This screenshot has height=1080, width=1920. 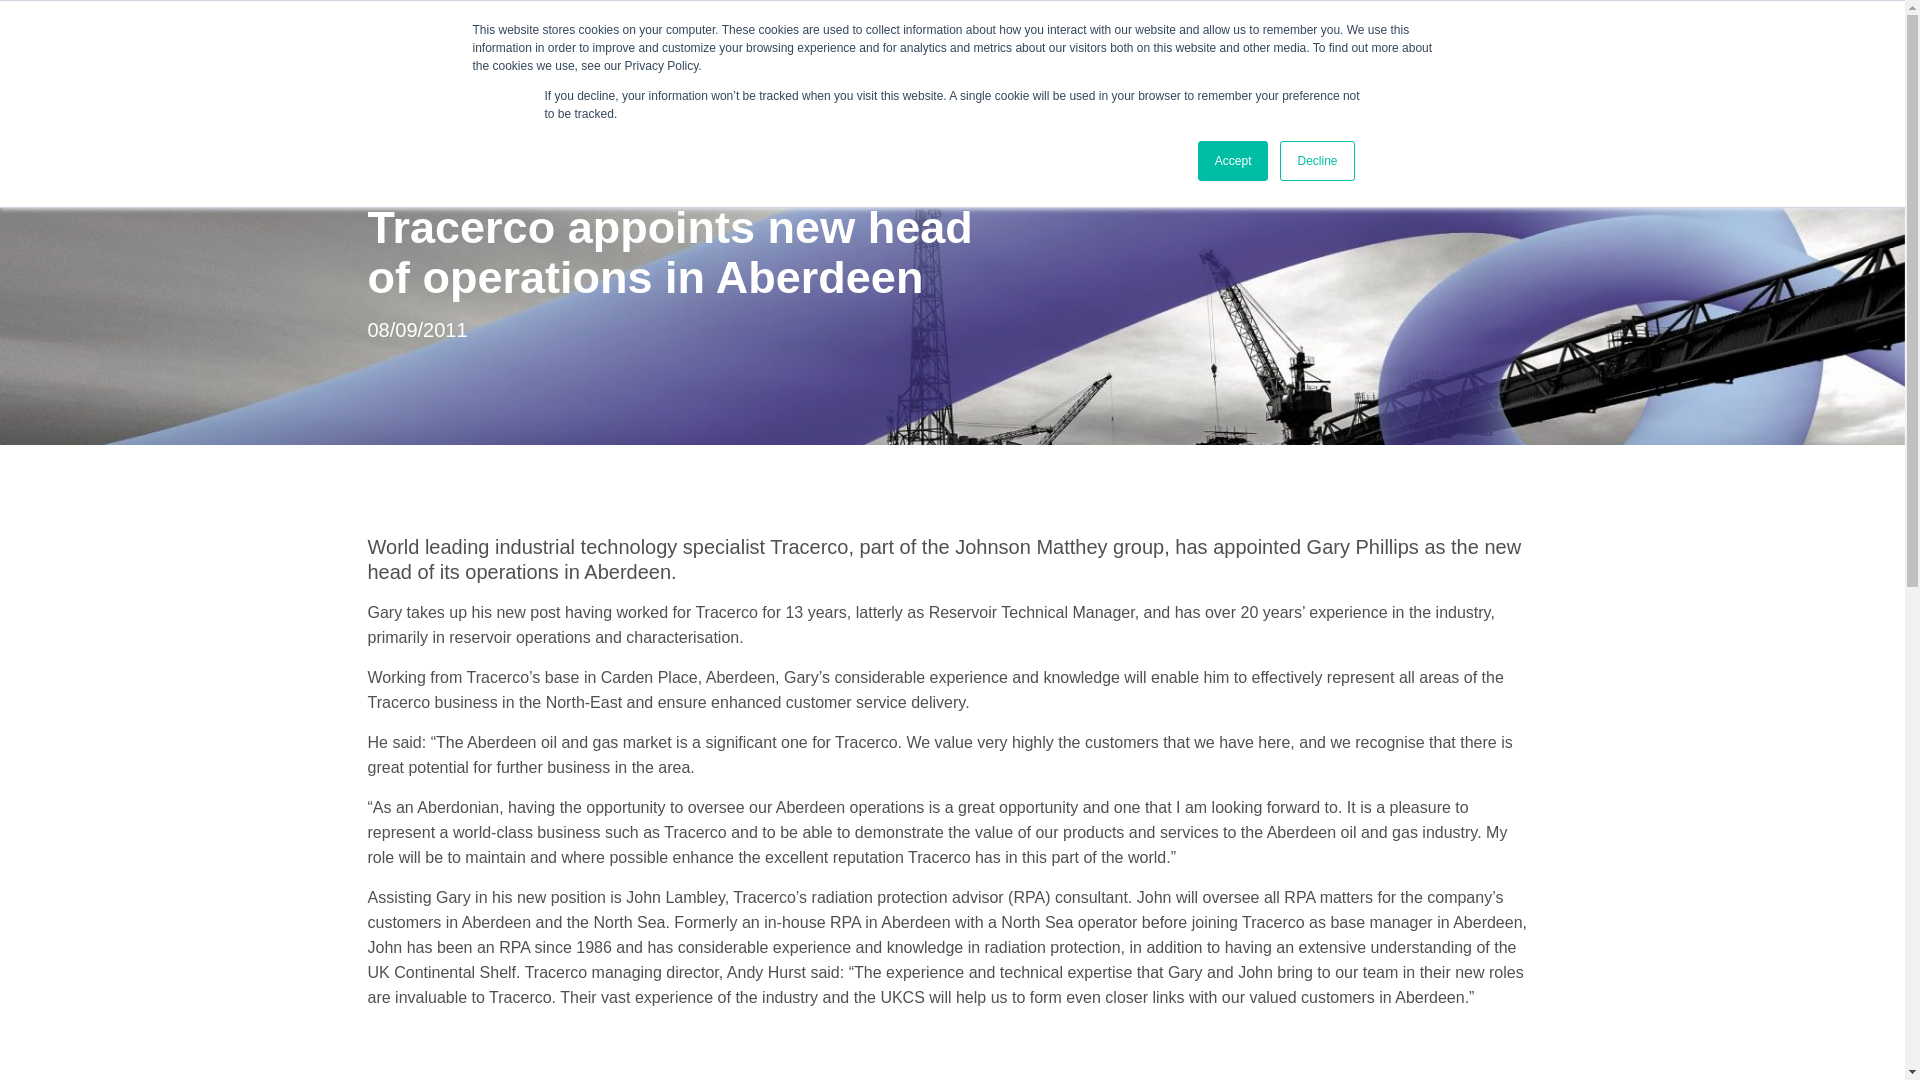 What do you see at coordinates (849, 49) in the screenshot?
I see `Who we serve` at bounding box center [849, 49].